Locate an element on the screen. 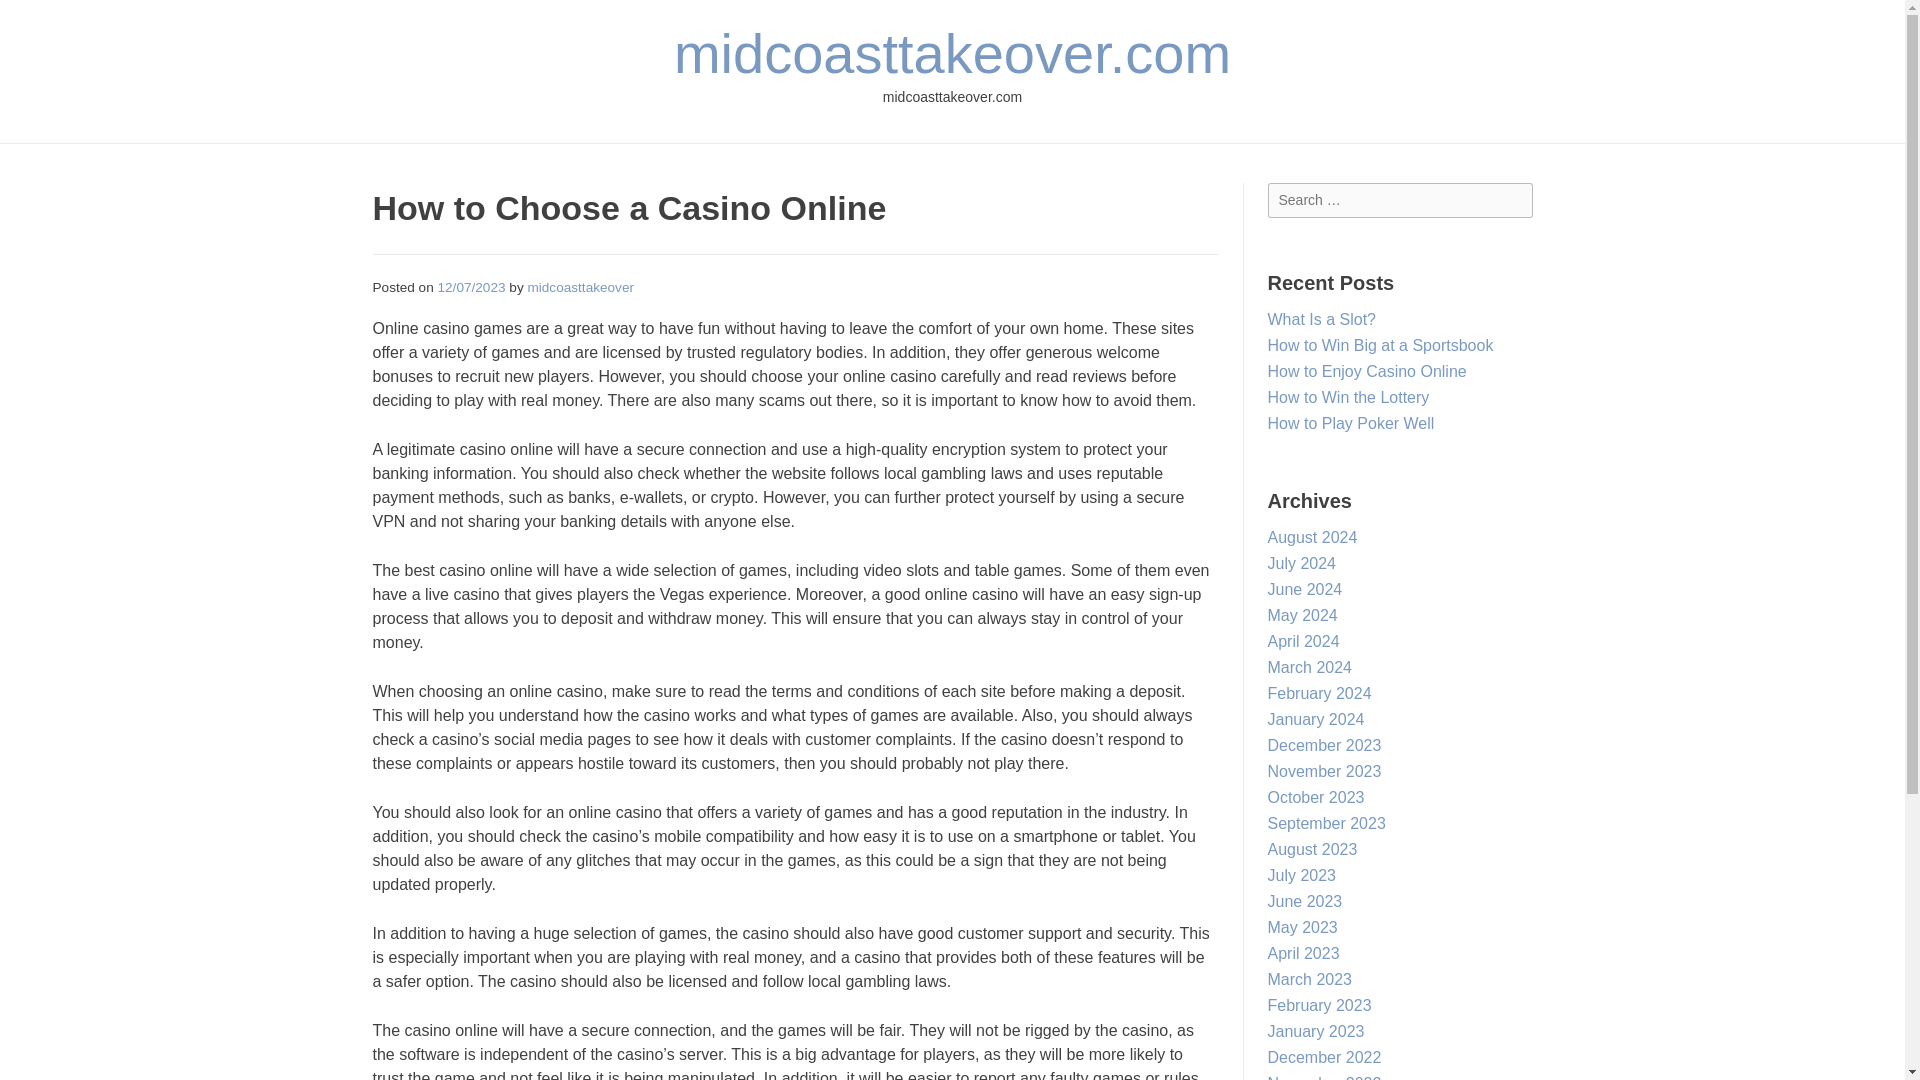 This screenshot has height=1080, width=1920. November 2023 is located at coordinates (1324, 770).